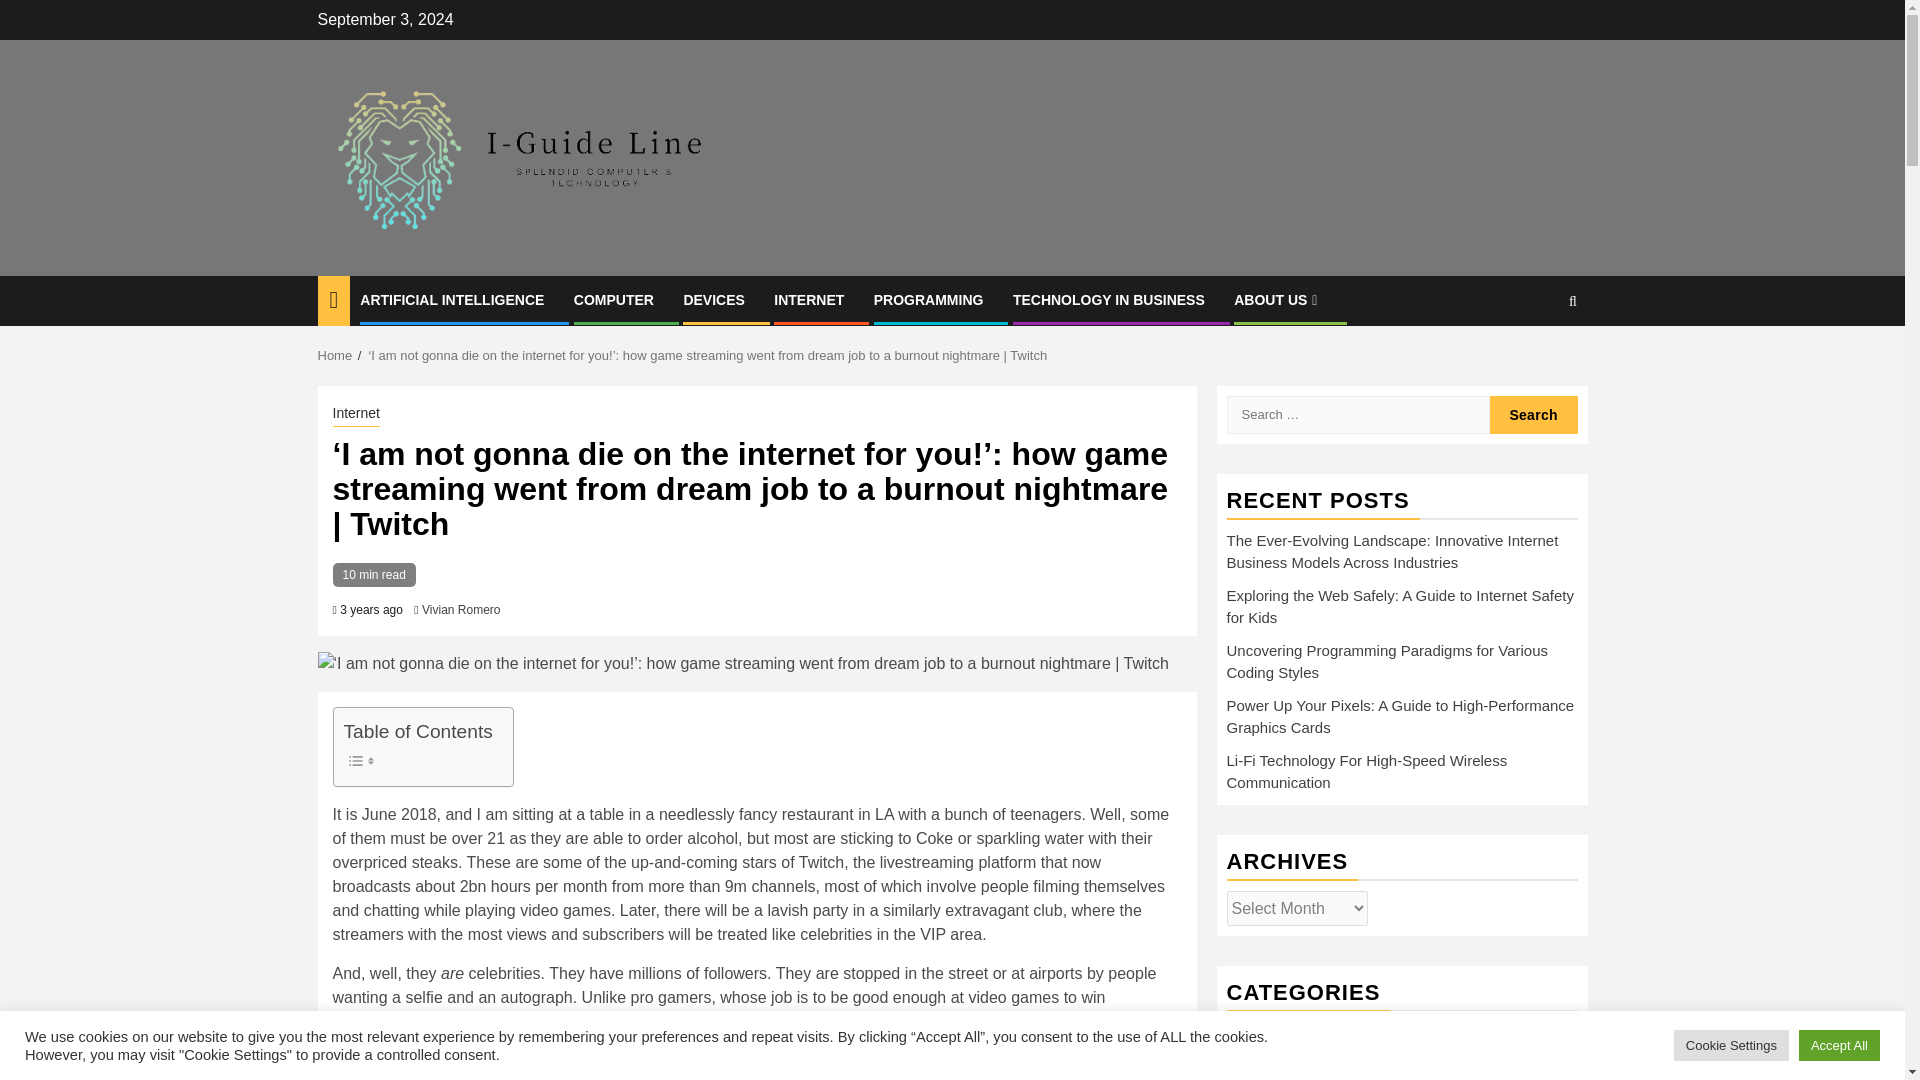  Describe the element at coordinates (452, 299) in the screenshot. I see `ARTIFICIAL INTELLIGENCE` at that location.